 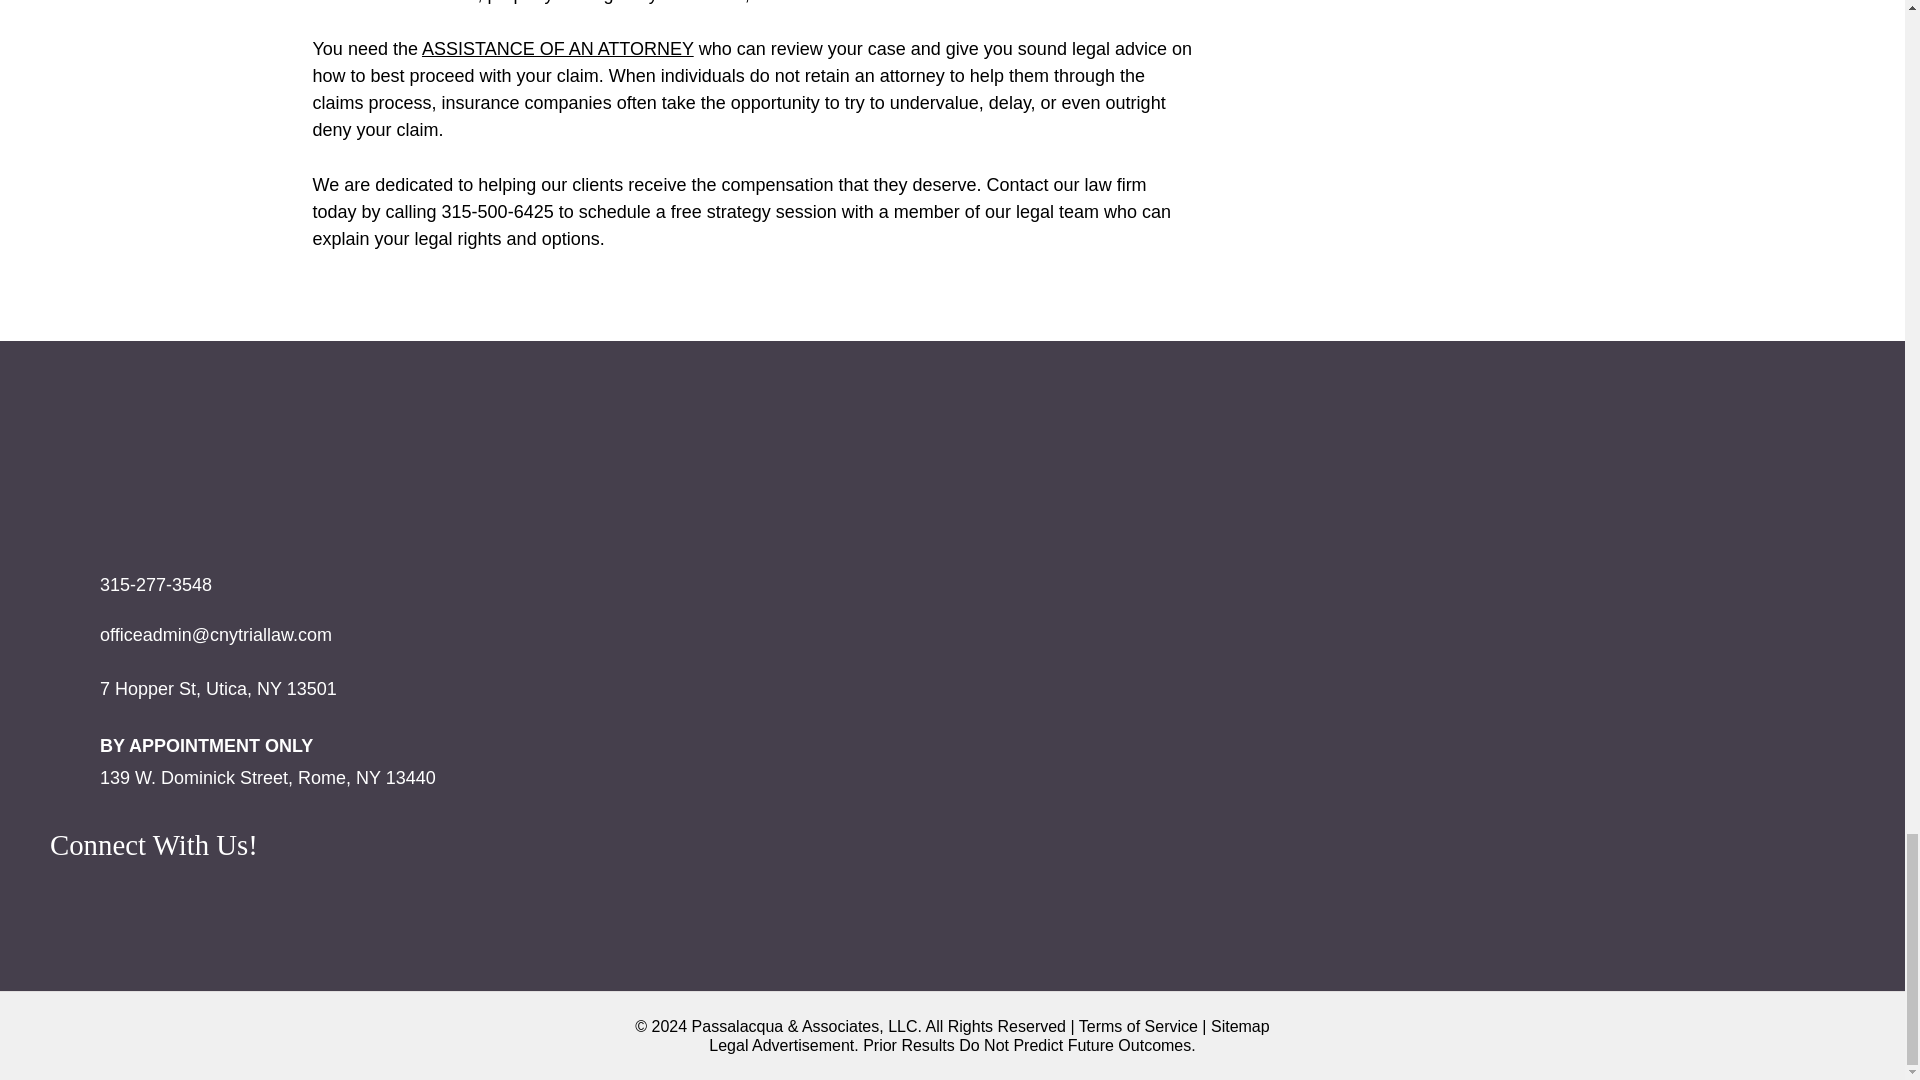 I want to click on Youtube, so click(x=187, y=894).